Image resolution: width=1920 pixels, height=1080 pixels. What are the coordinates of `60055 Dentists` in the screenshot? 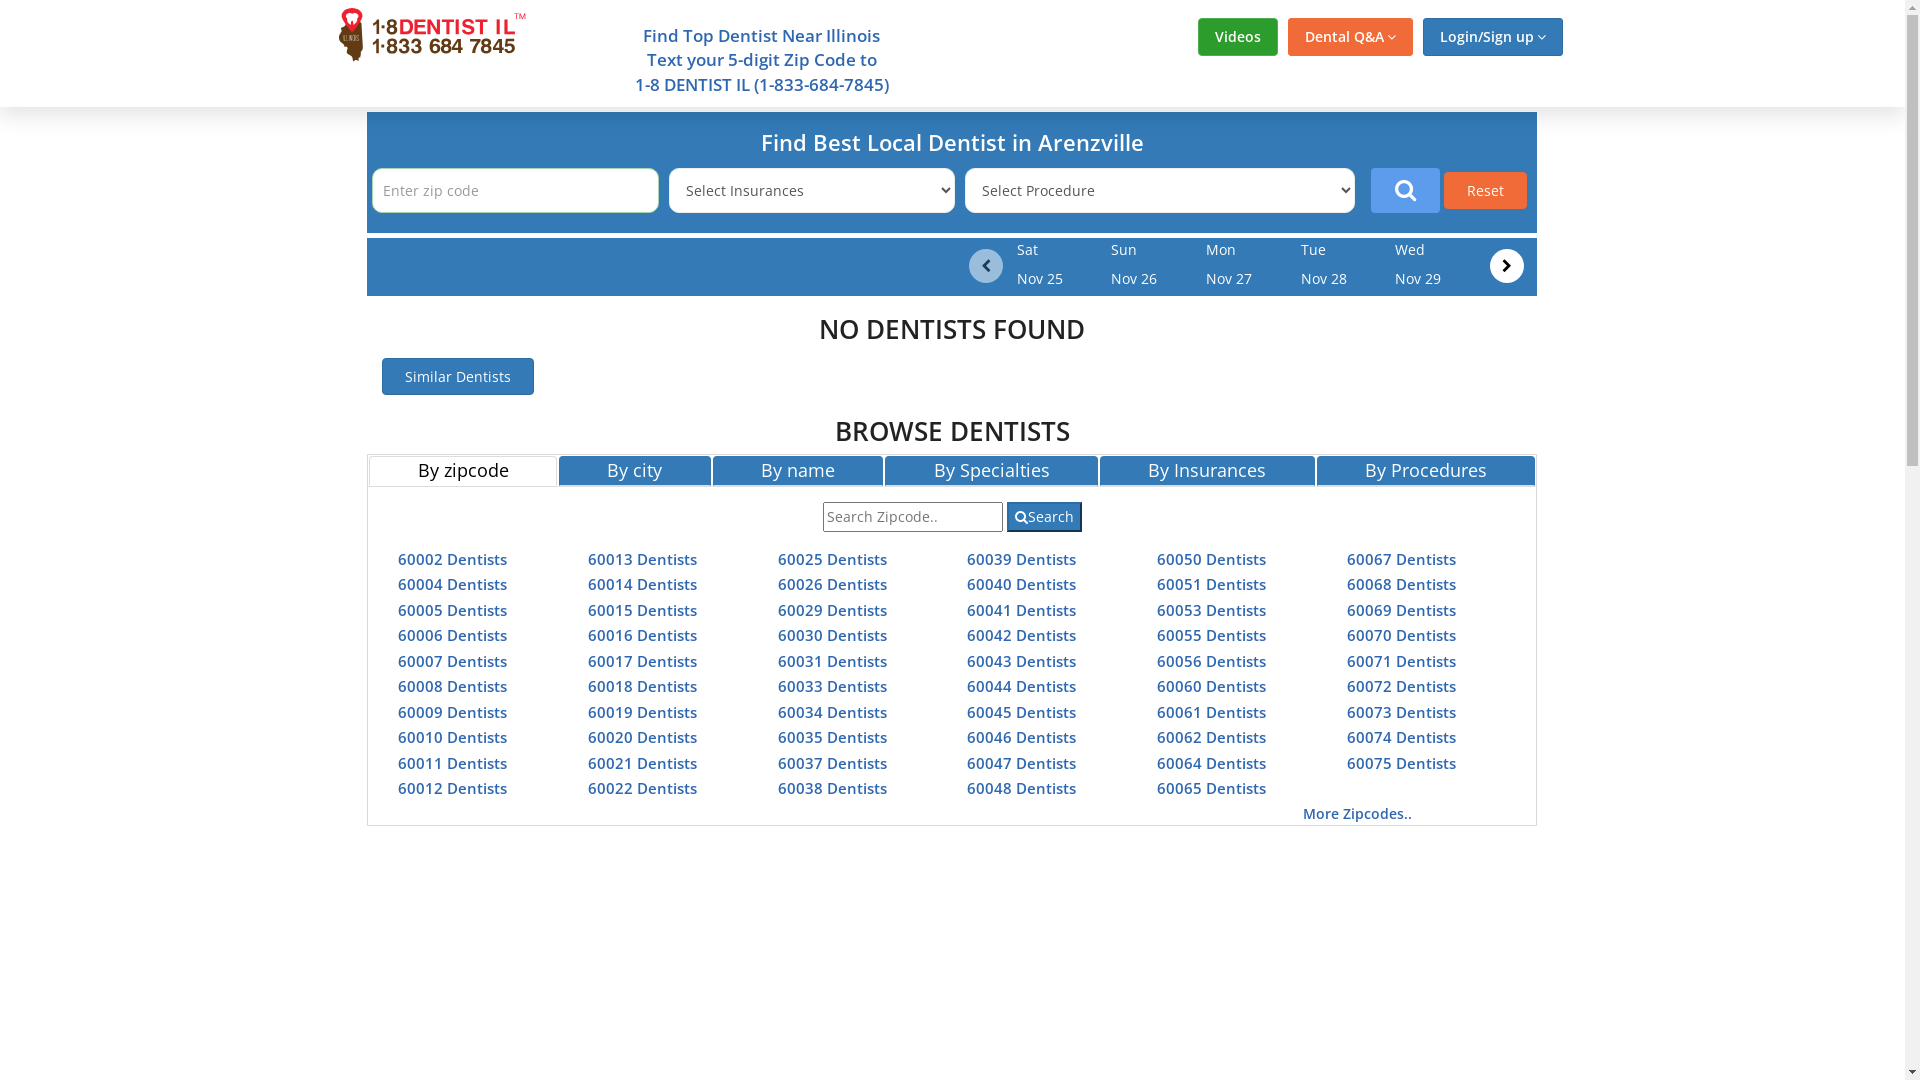 It's located at (1212, 635).